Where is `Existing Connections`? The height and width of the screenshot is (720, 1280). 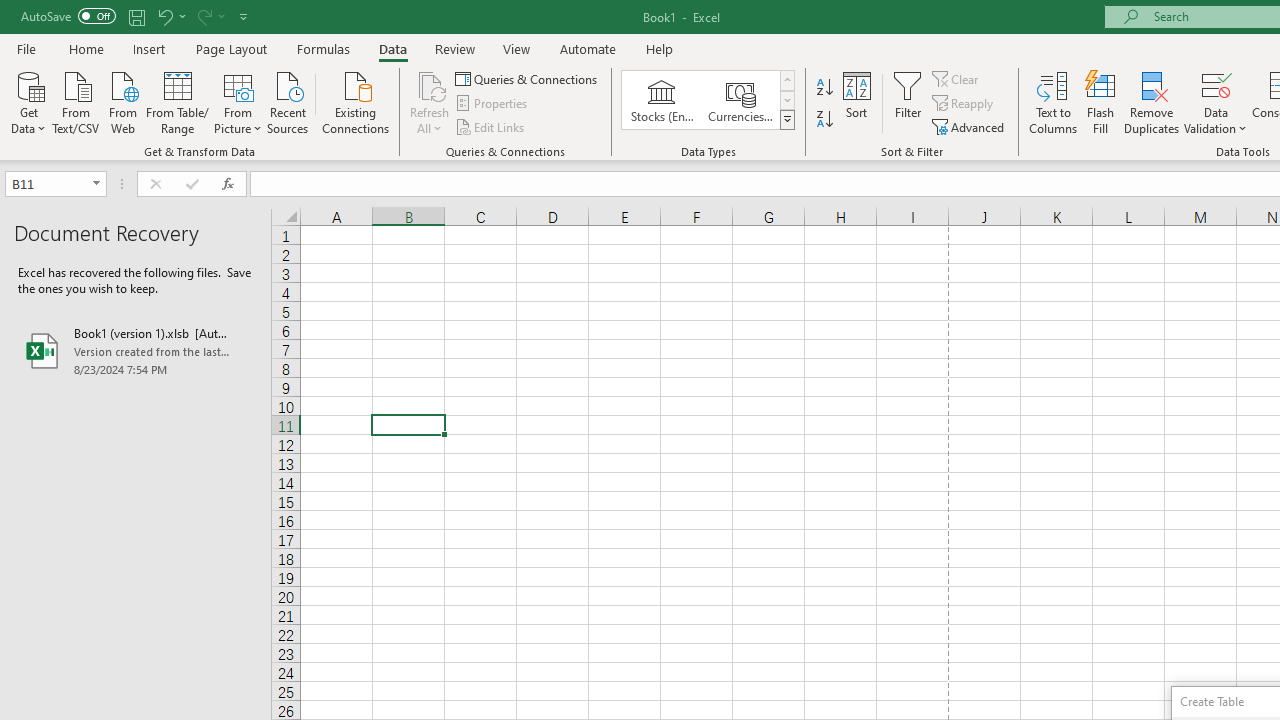
Existing Connections is located at coordinates (356, 101).